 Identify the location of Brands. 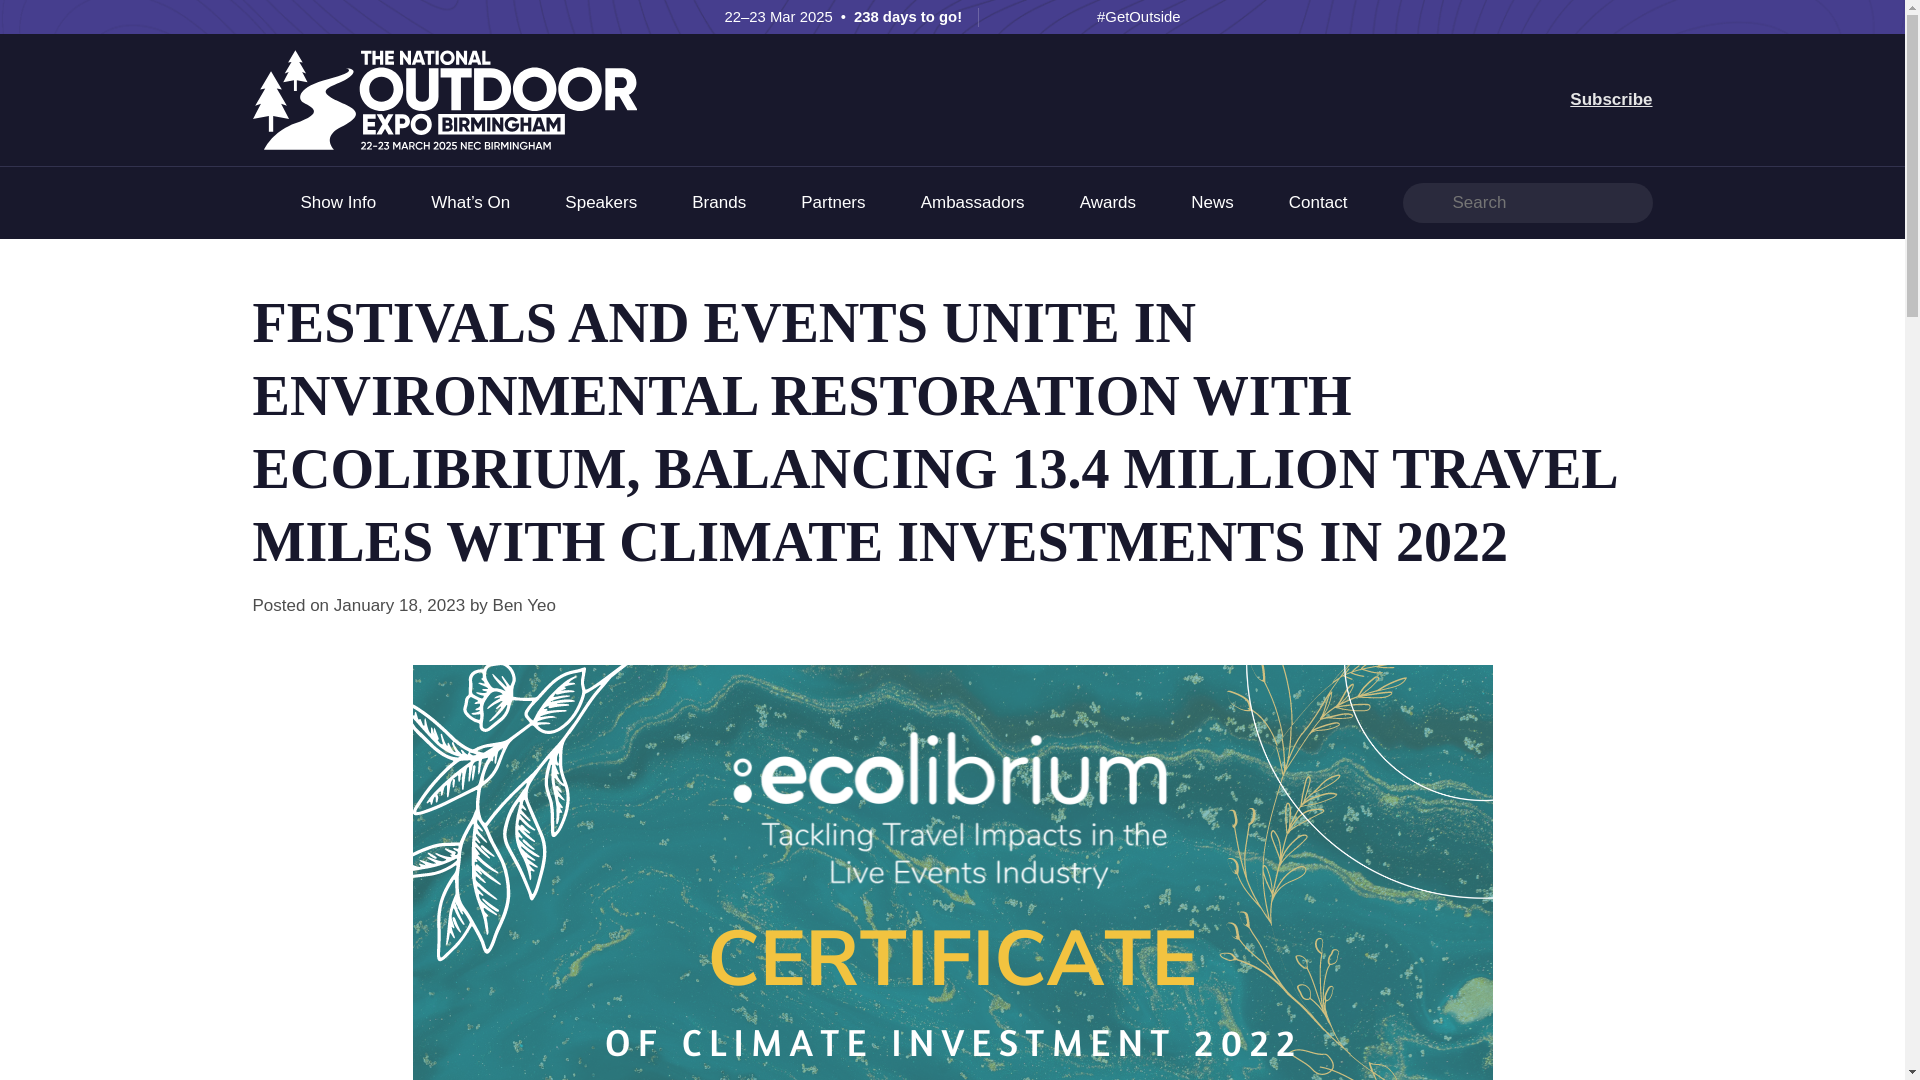
(718, 202).